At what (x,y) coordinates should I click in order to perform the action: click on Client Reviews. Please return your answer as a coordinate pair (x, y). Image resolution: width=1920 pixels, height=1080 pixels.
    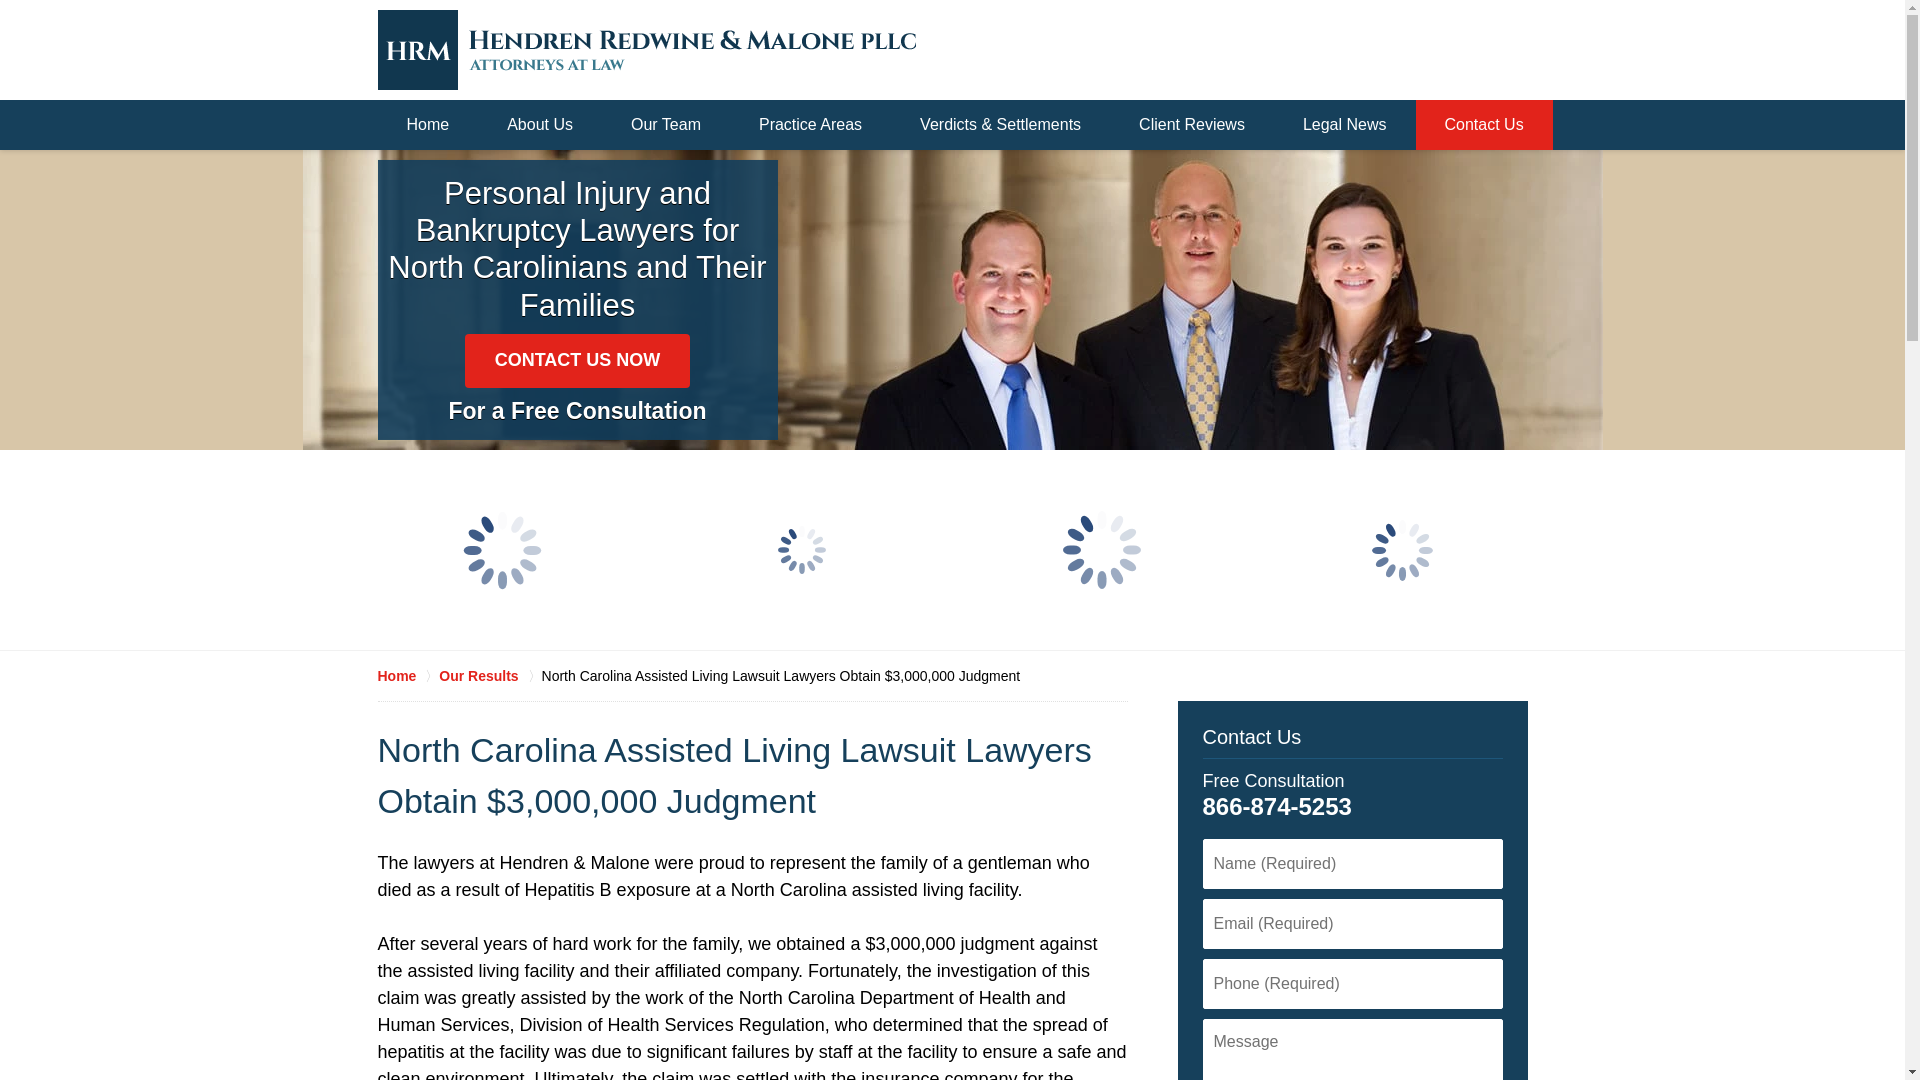
    Looking at the image, I should click on (1192, 125).